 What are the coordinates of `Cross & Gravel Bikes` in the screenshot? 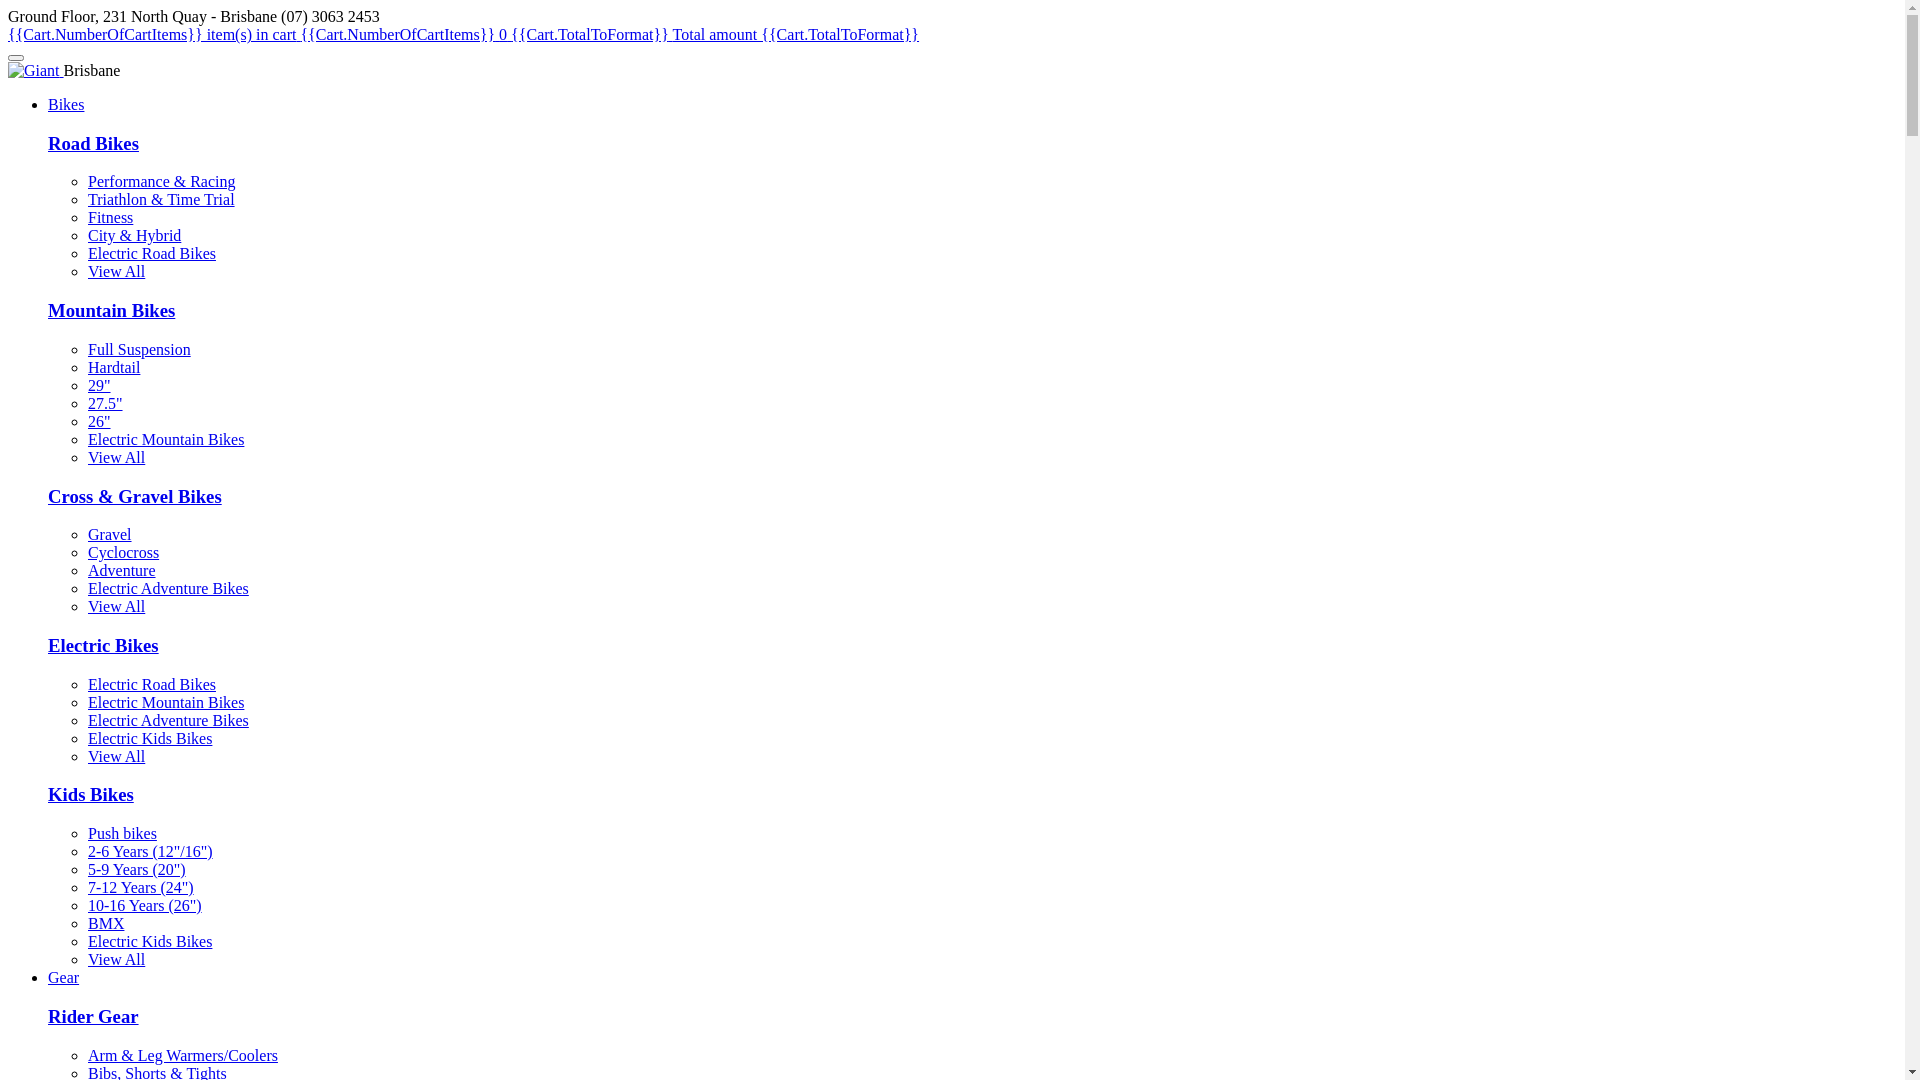 It's located at (135, 496).